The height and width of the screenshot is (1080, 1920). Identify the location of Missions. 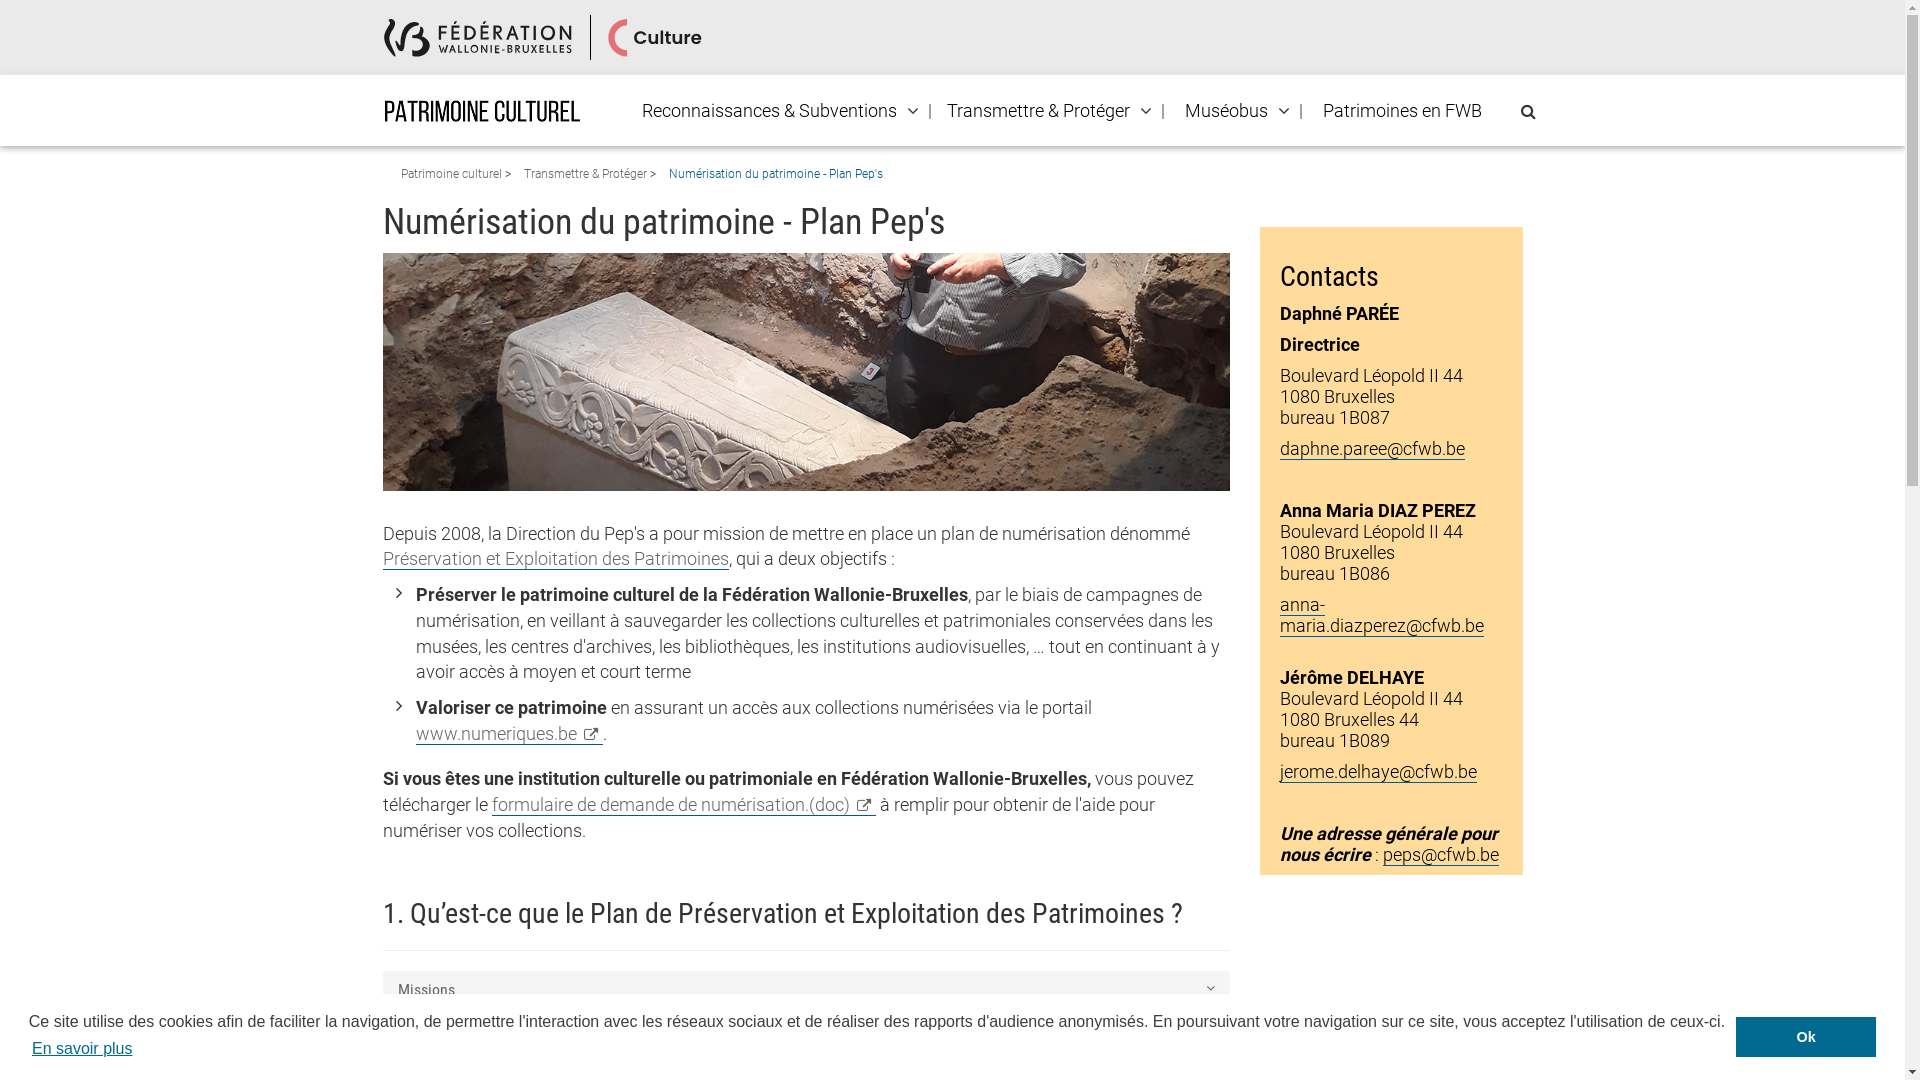
(806, 990).